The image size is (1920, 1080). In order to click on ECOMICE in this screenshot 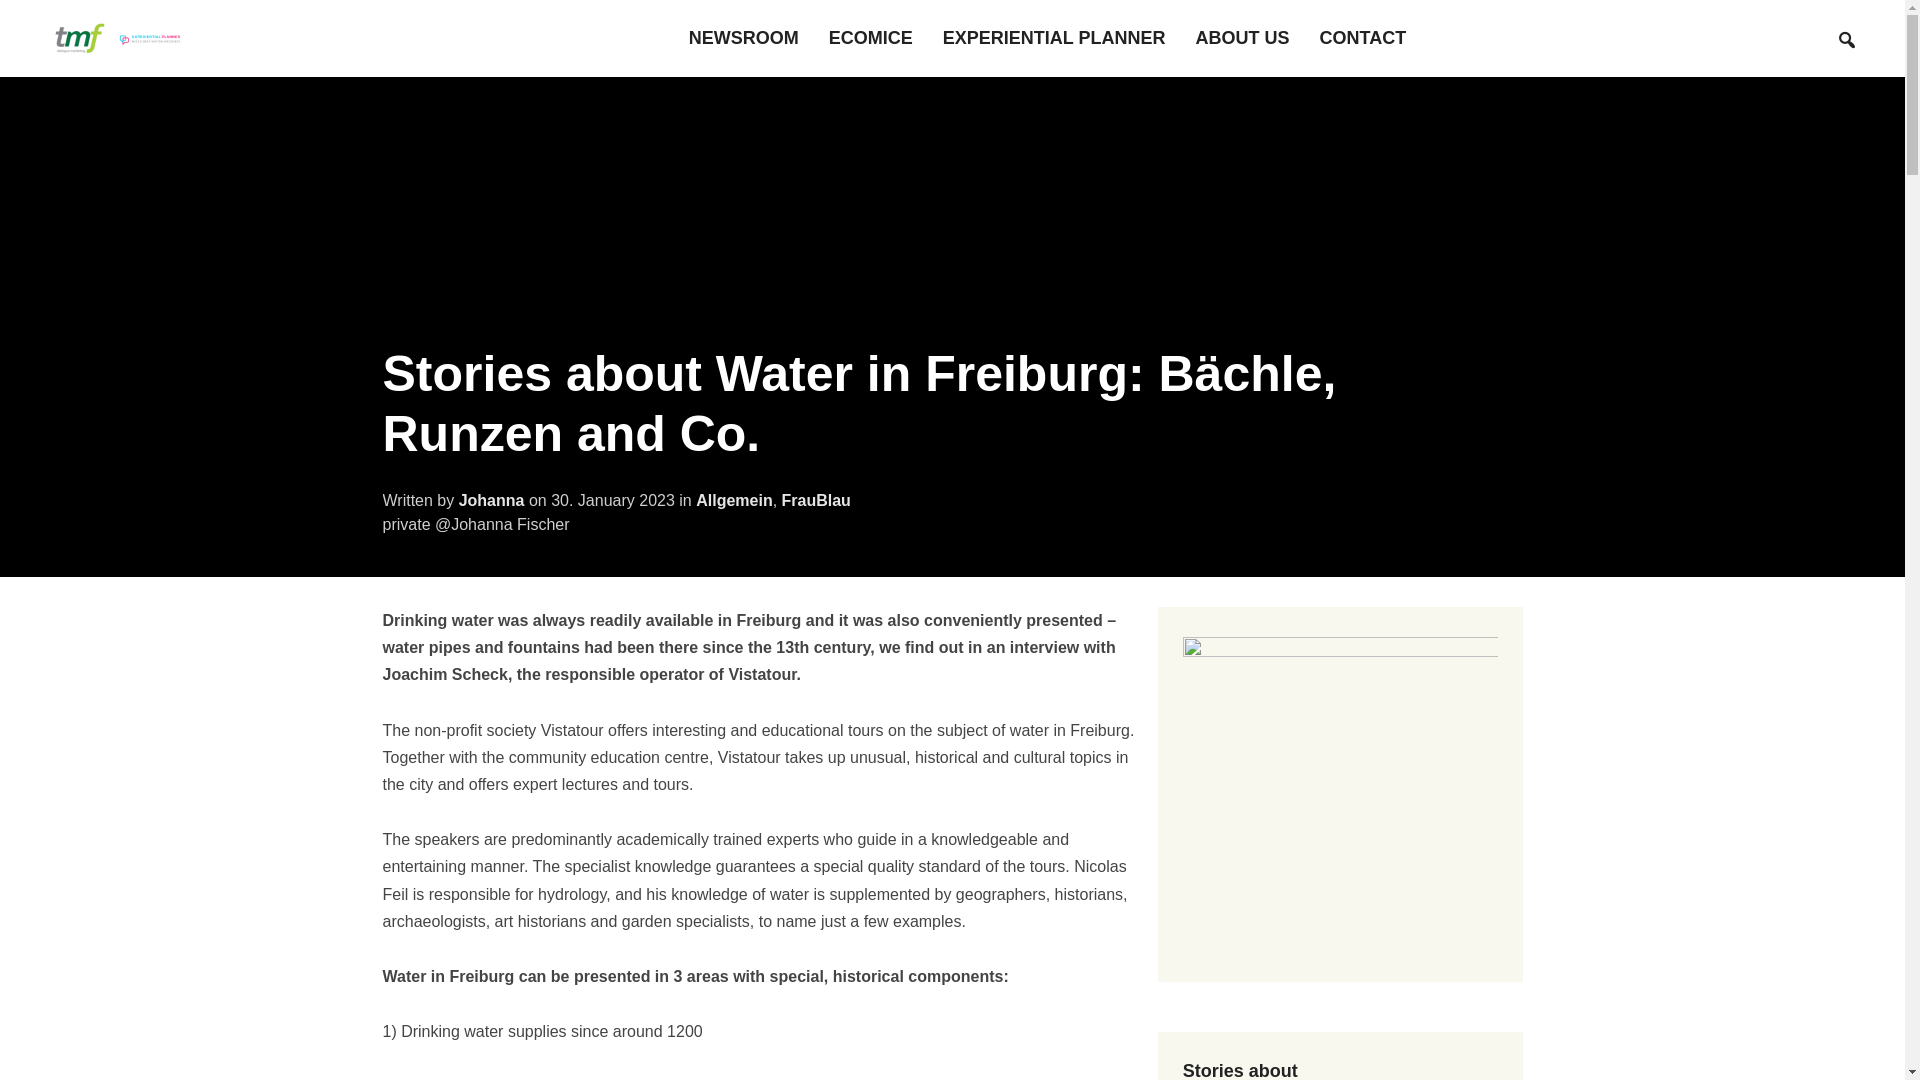, I will do `click(871, 38)`.